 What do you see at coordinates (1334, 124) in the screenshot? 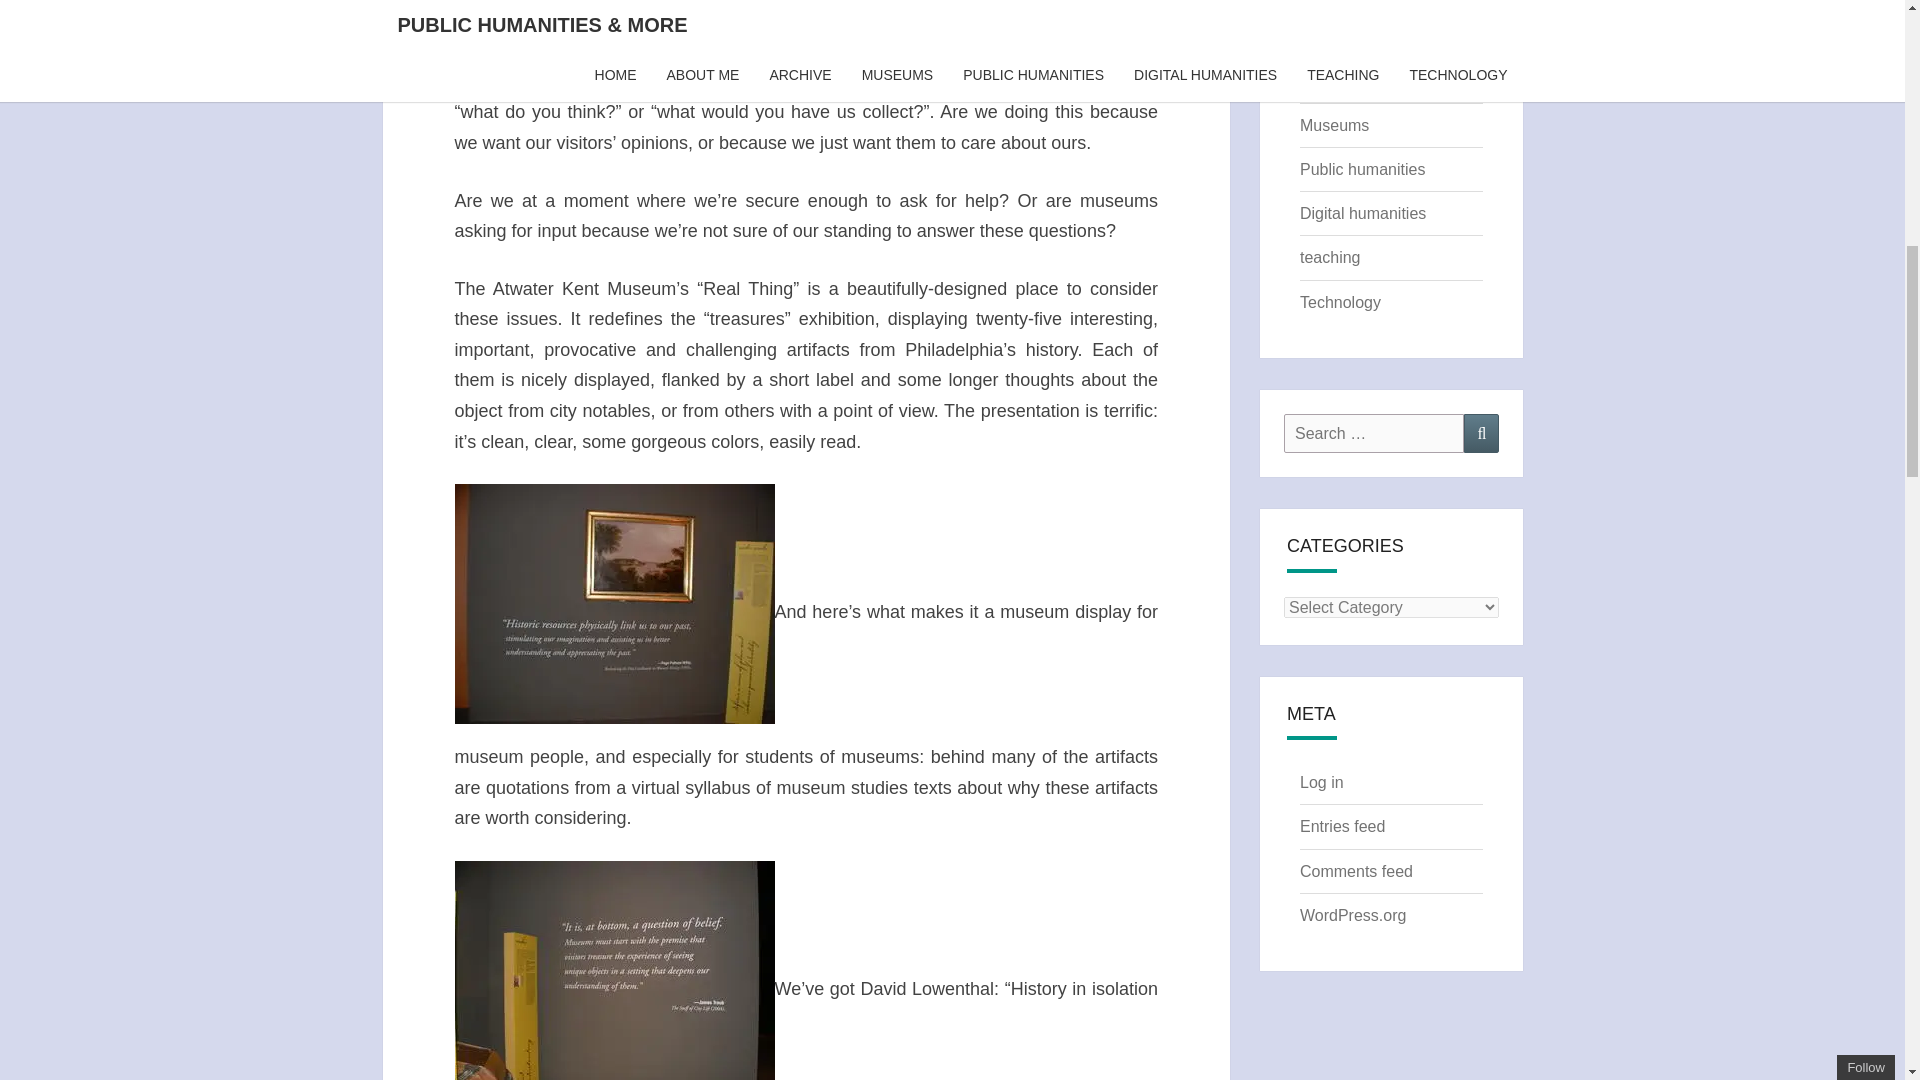
I see `Museums` at bounding box center [1334, 124].